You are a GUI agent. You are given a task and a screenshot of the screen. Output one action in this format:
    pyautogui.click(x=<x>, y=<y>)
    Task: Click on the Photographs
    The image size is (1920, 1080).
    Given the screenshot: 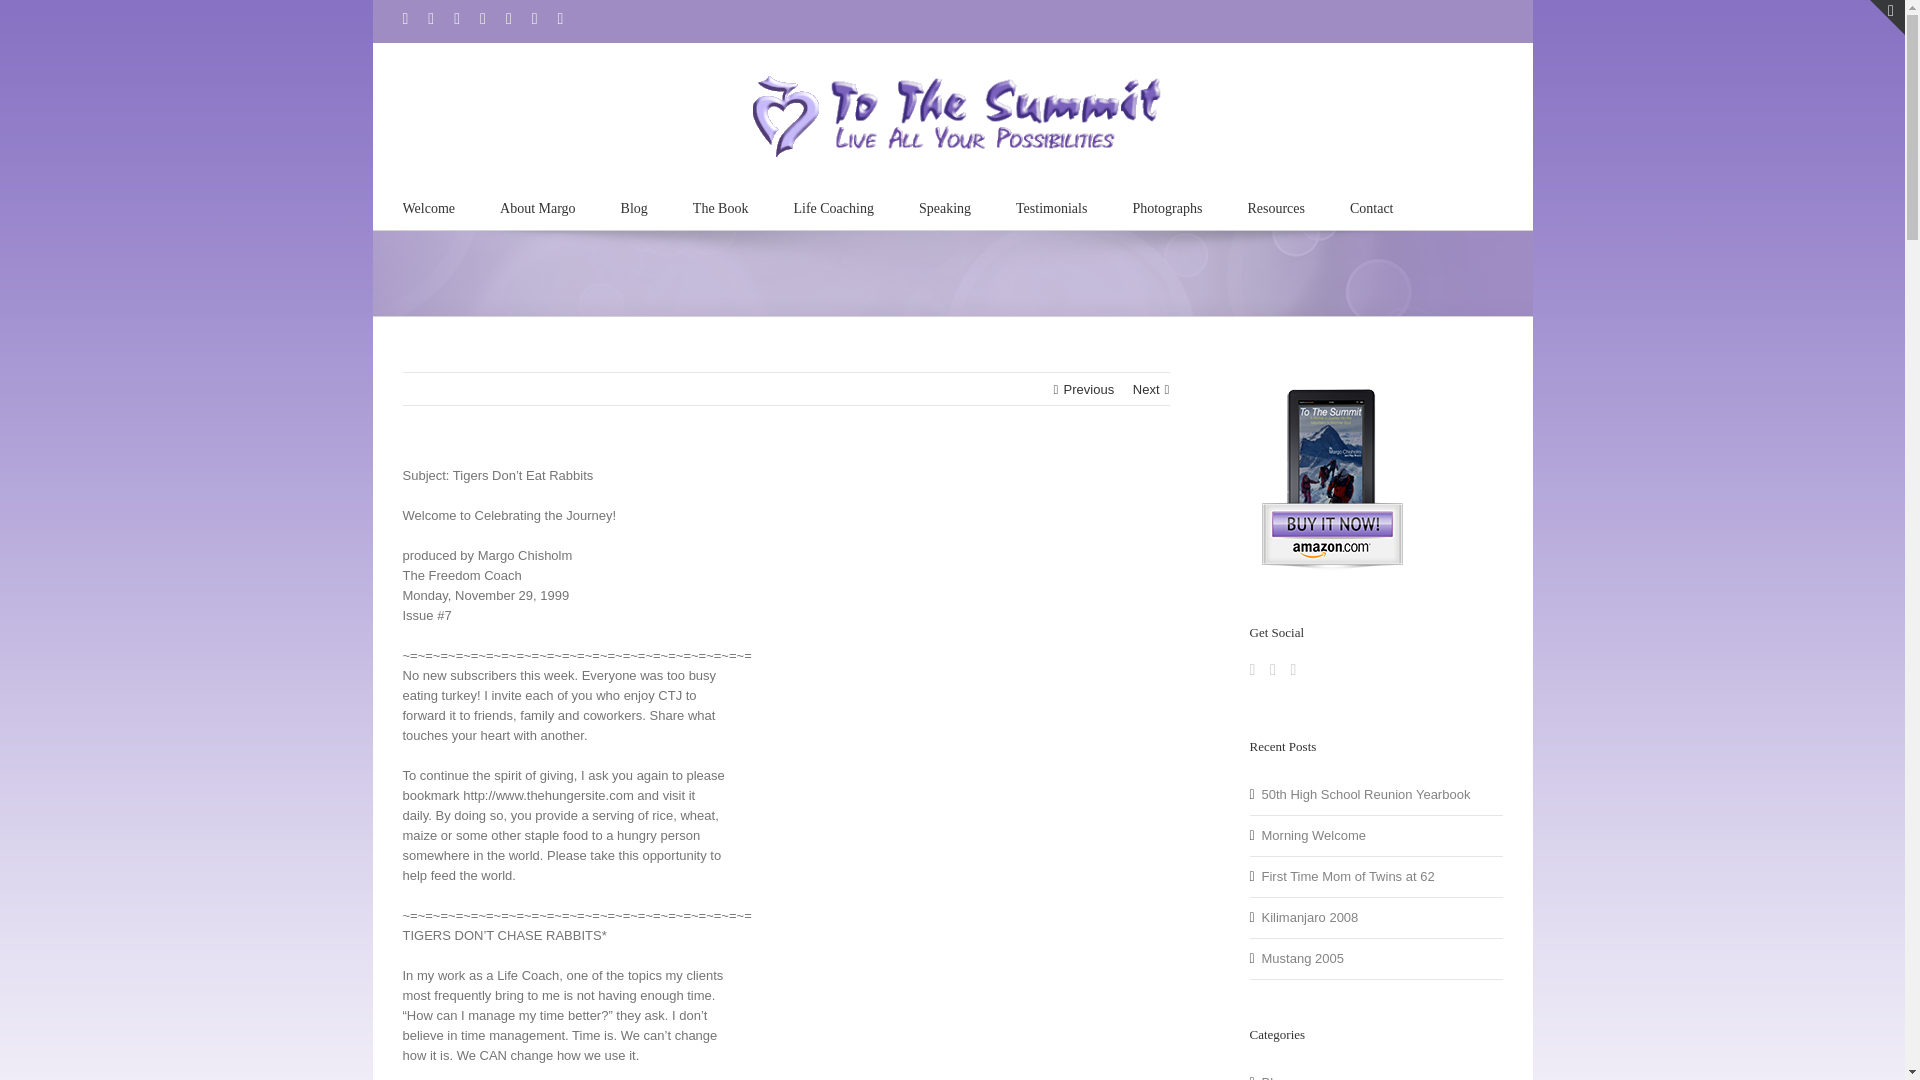 What is the action you would take?
    pyautogui.click(x=1166, y=206)
    